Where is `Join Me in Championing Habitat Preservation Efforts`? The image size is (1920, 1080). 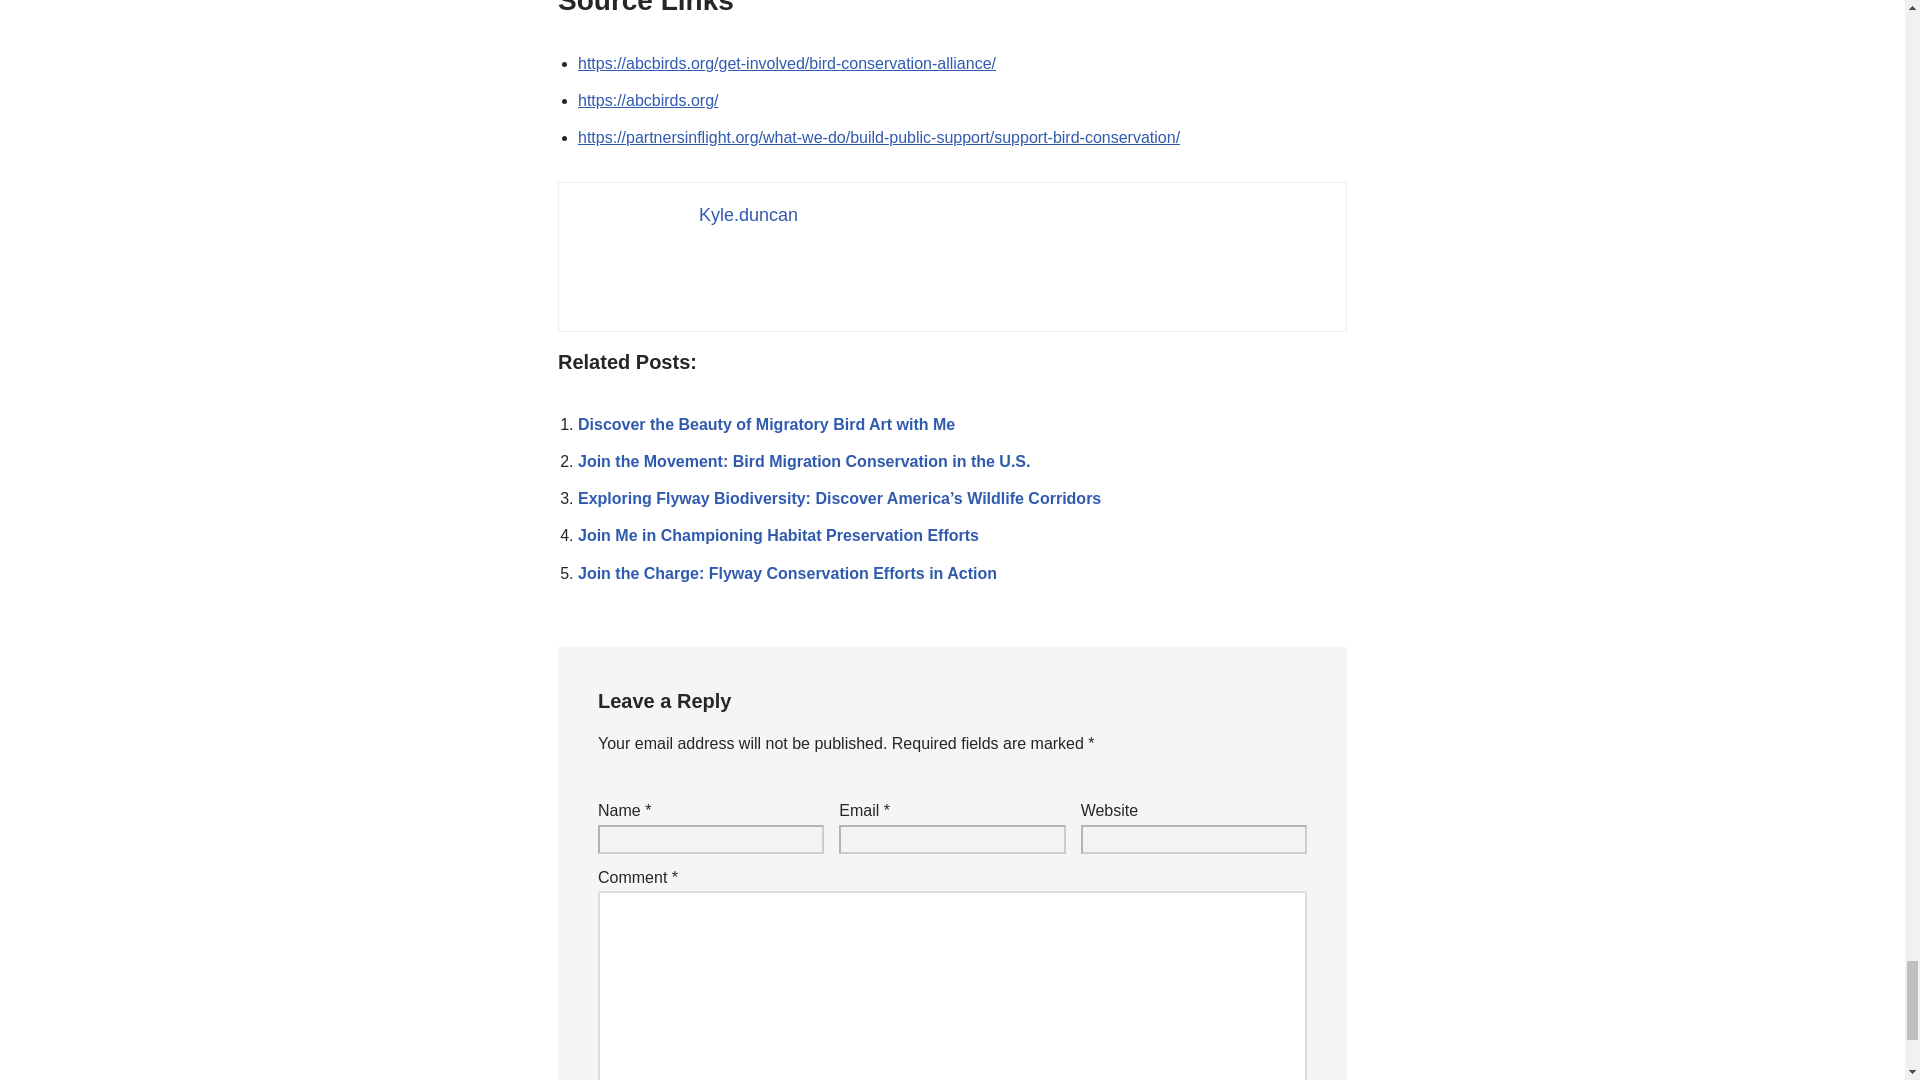 Join Me in Championing Habitat Preservation Efforts is located at coordinates (778, 536).